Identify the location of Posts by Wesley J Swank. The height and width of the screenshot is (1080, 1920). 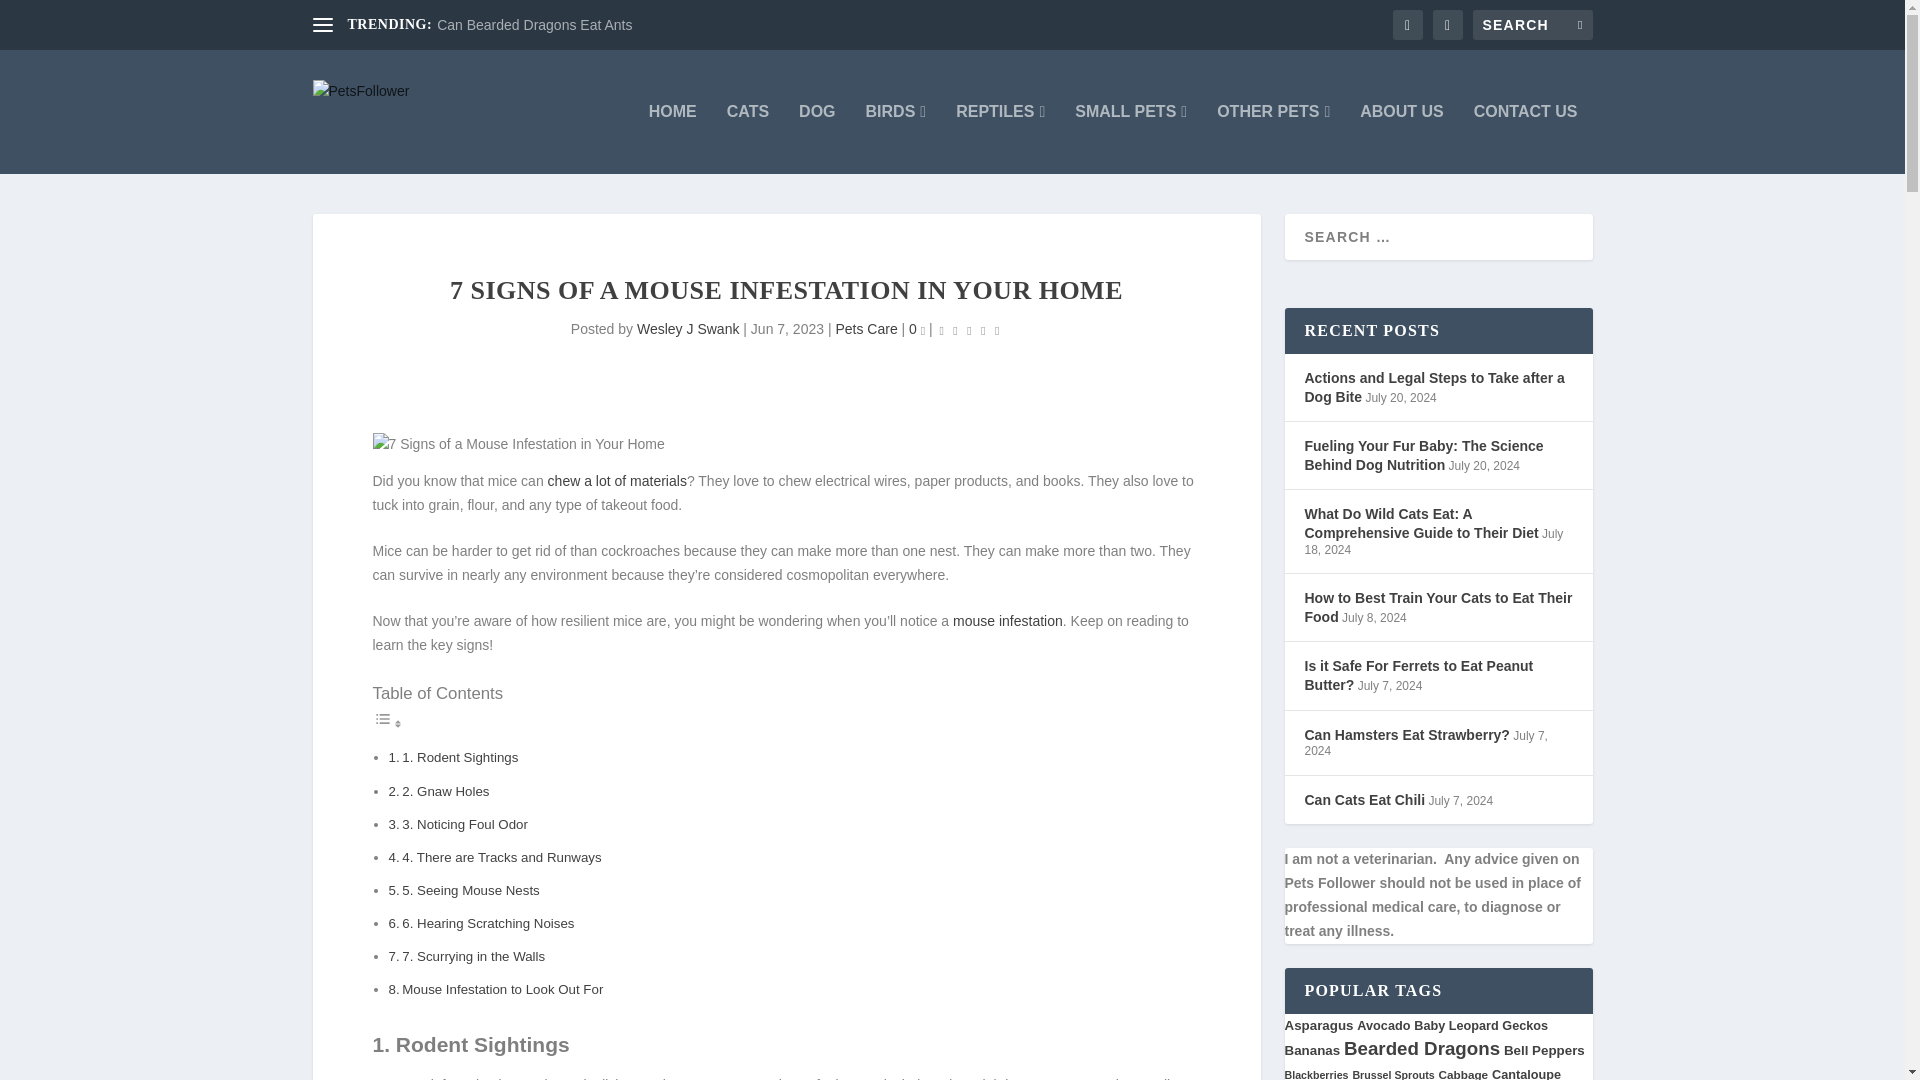
(688, 328).